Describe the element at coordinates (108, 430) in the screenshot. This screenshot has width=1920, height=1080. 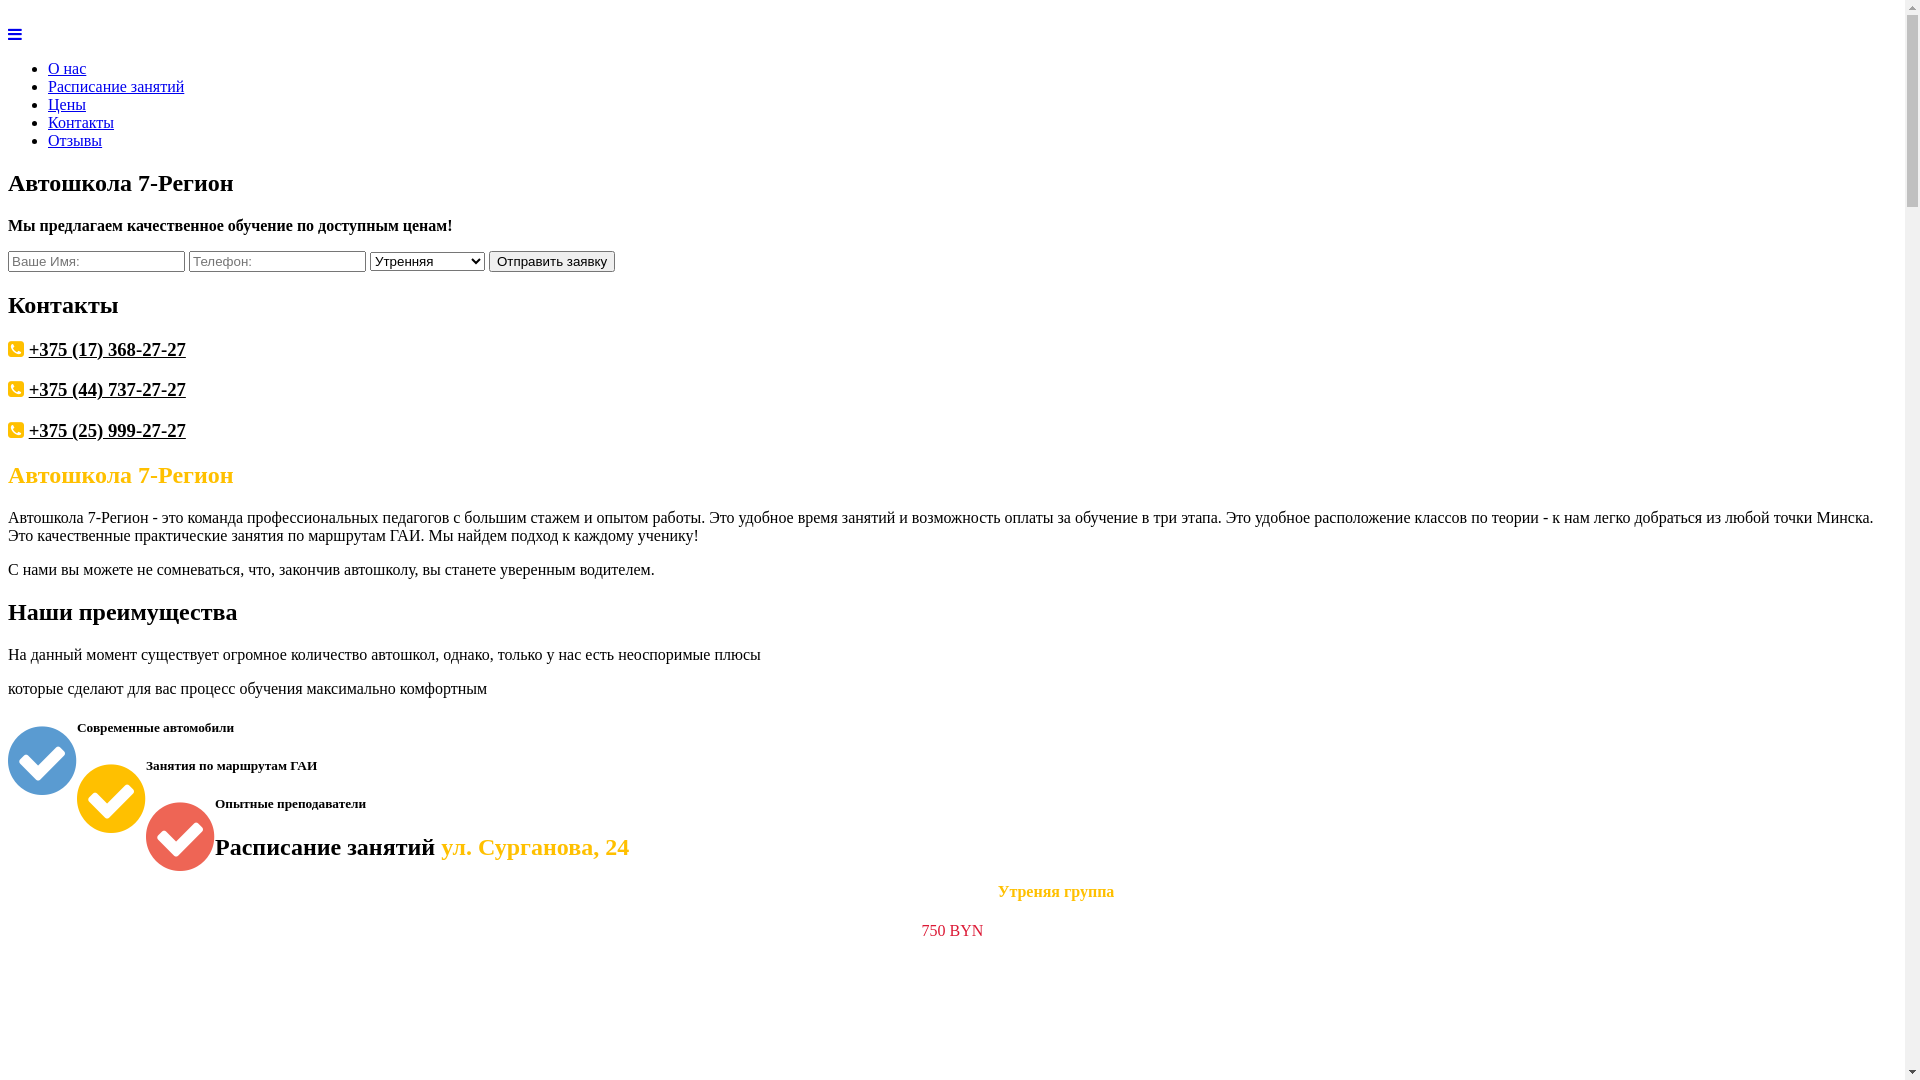
I see `+375 (25) 999-27-27` at that location.